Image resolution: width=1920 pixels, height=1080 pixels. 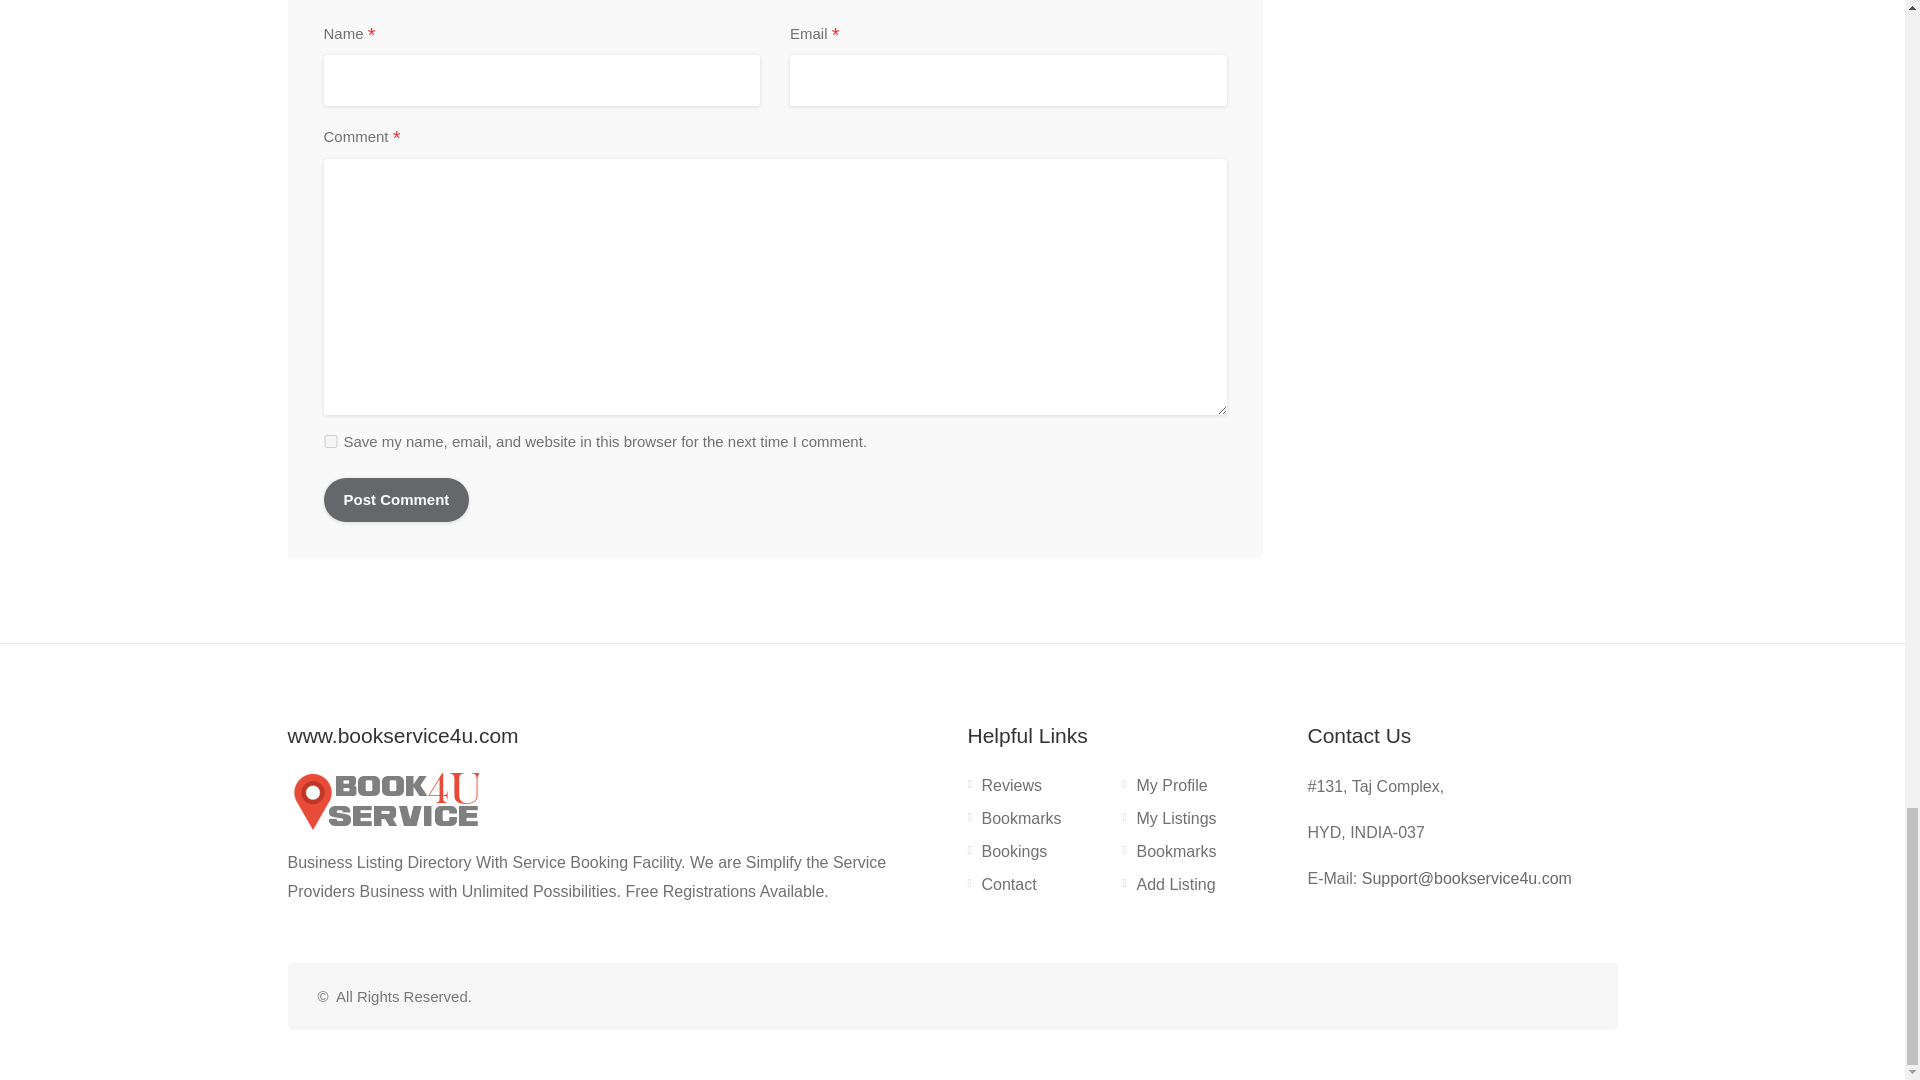 I want to click on Post Comment, so click(x=397, y=500).